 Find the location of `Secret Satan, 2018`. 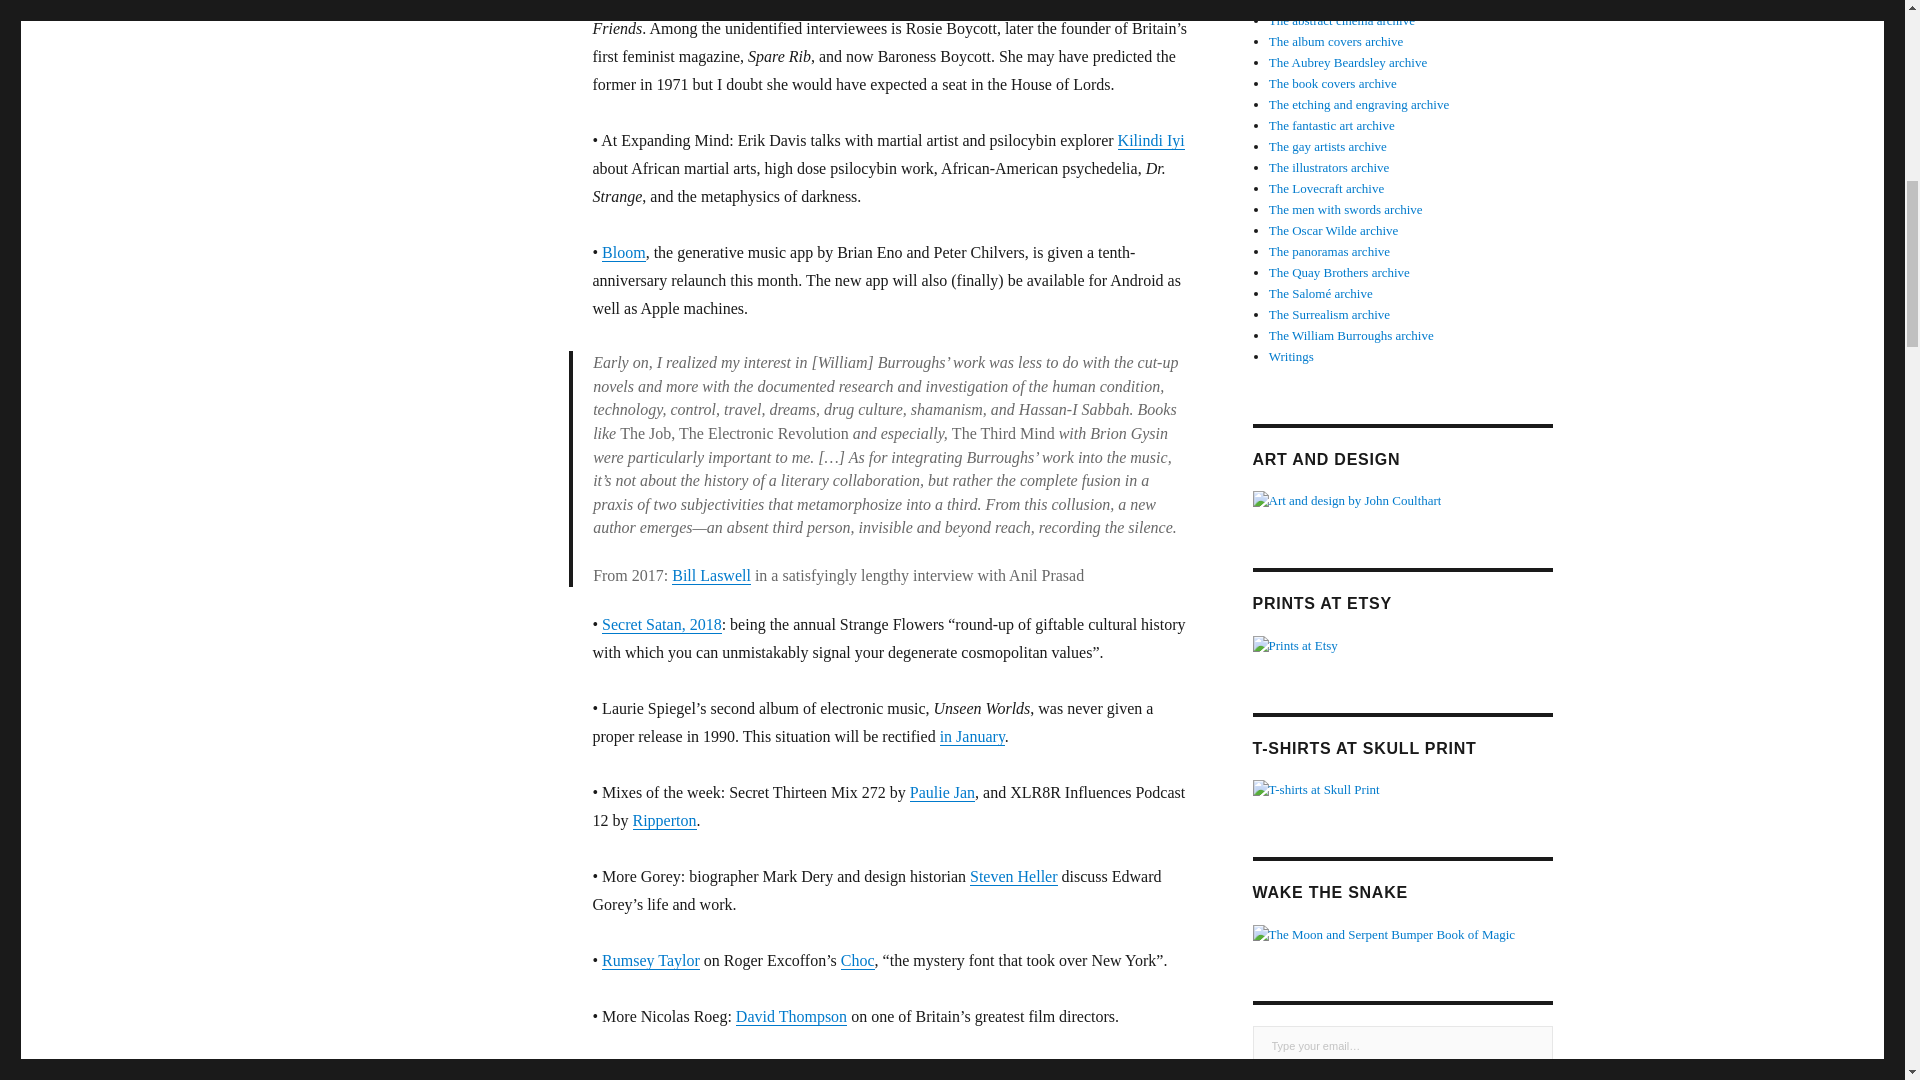

Secret Satan, 2018 is located at coordinates (662, 624).